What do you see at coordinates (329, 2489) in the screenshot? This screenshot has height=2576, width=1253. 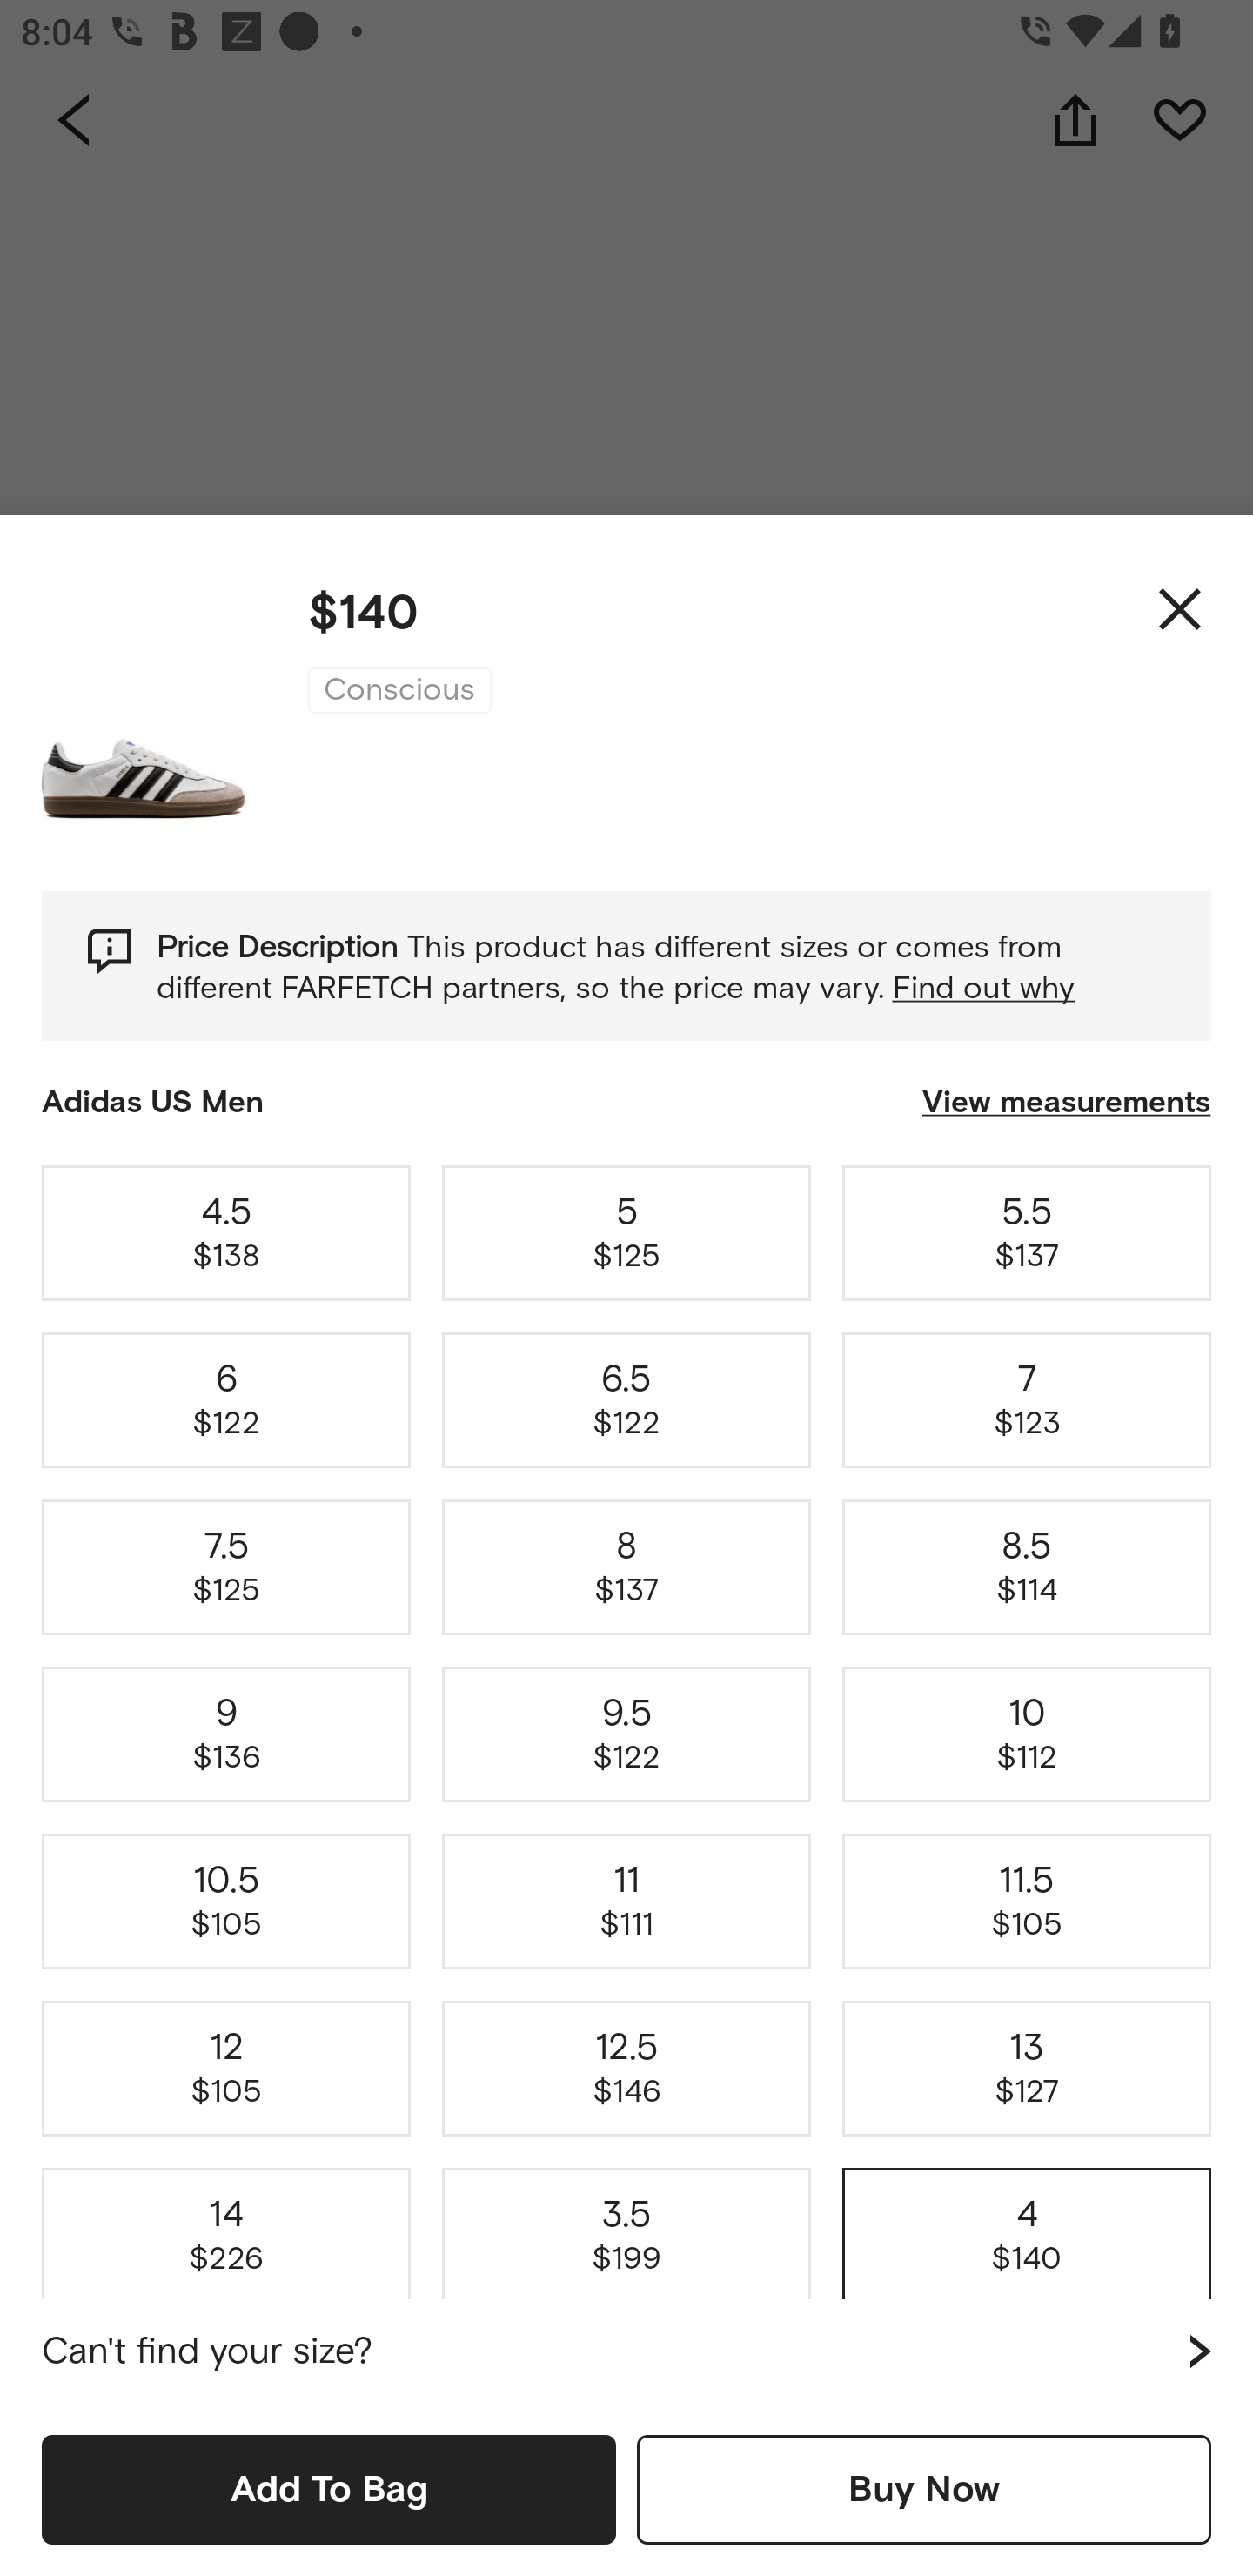 I see `Add To Bag` at bounding box center [329, 2489].